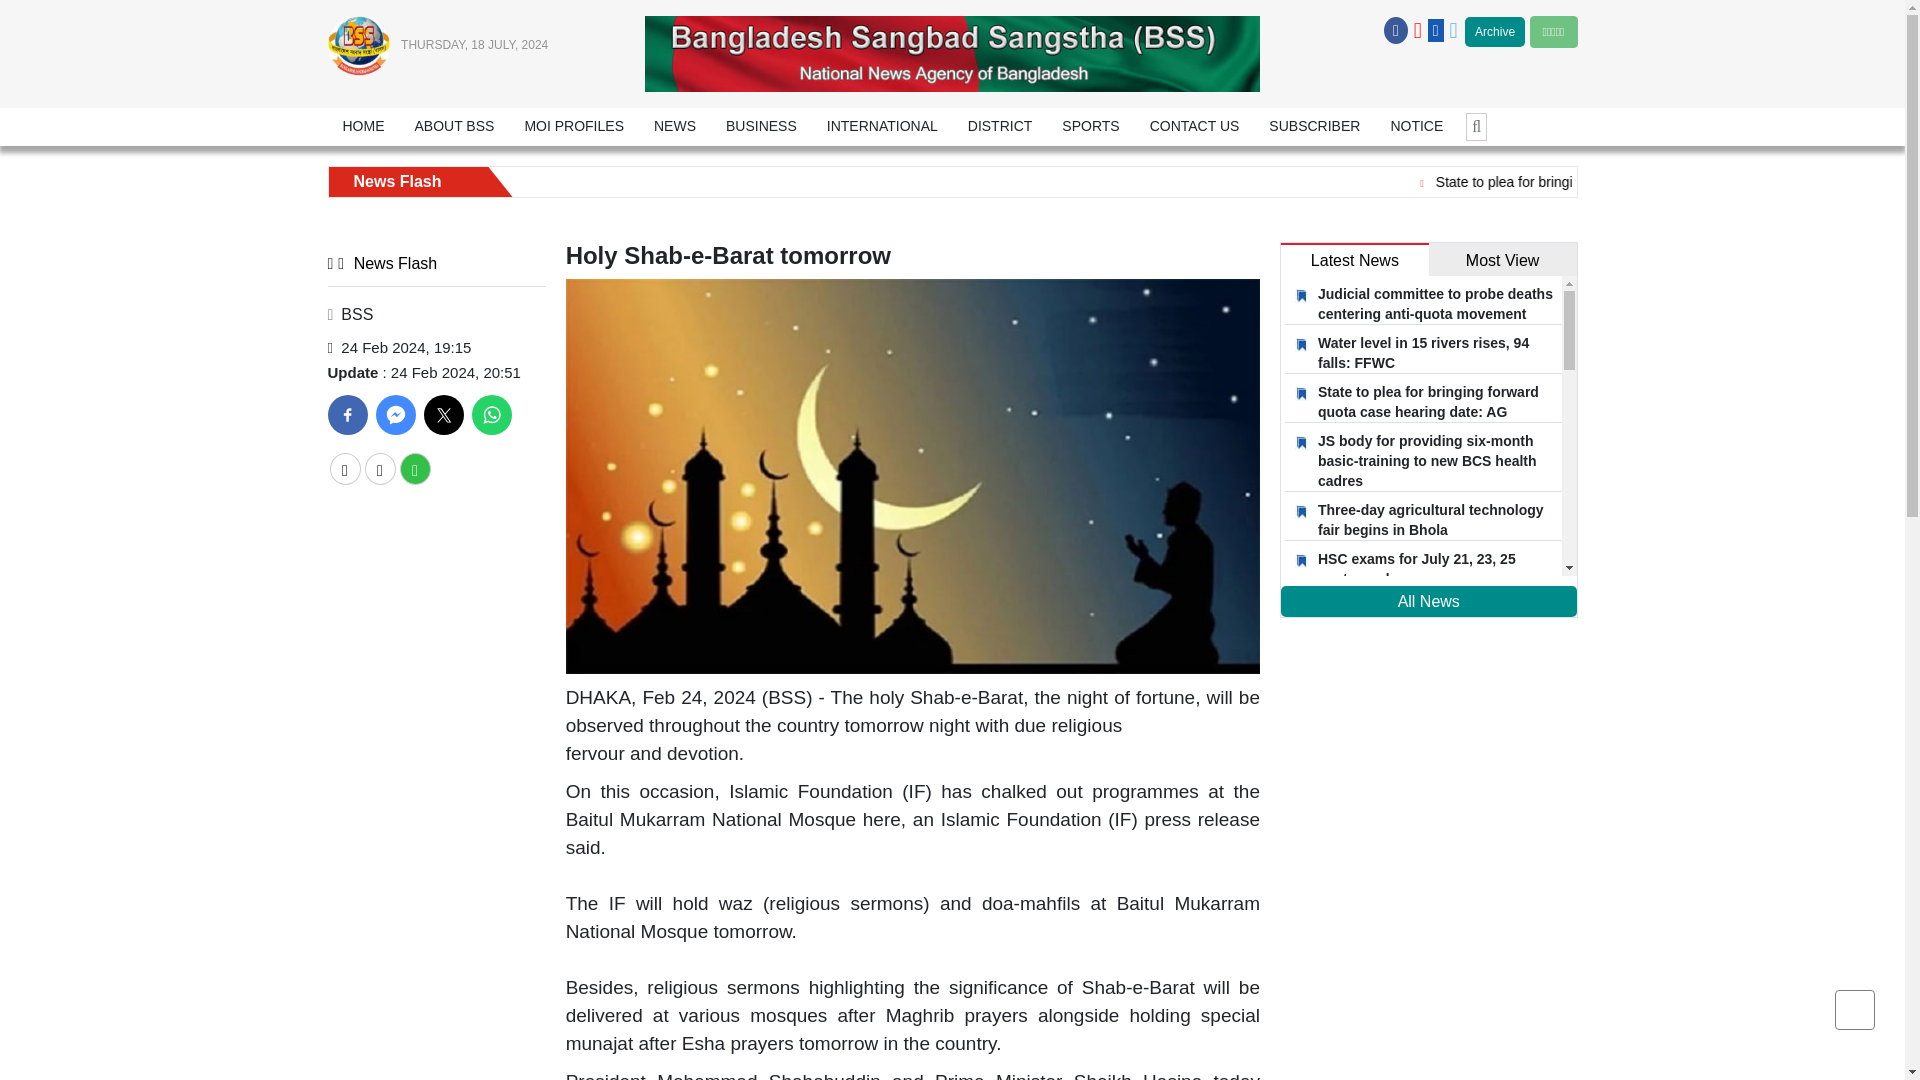  Describe the element at coordinates (574, 126) in the screenshot. I see `MOI PROFILES` at that location.